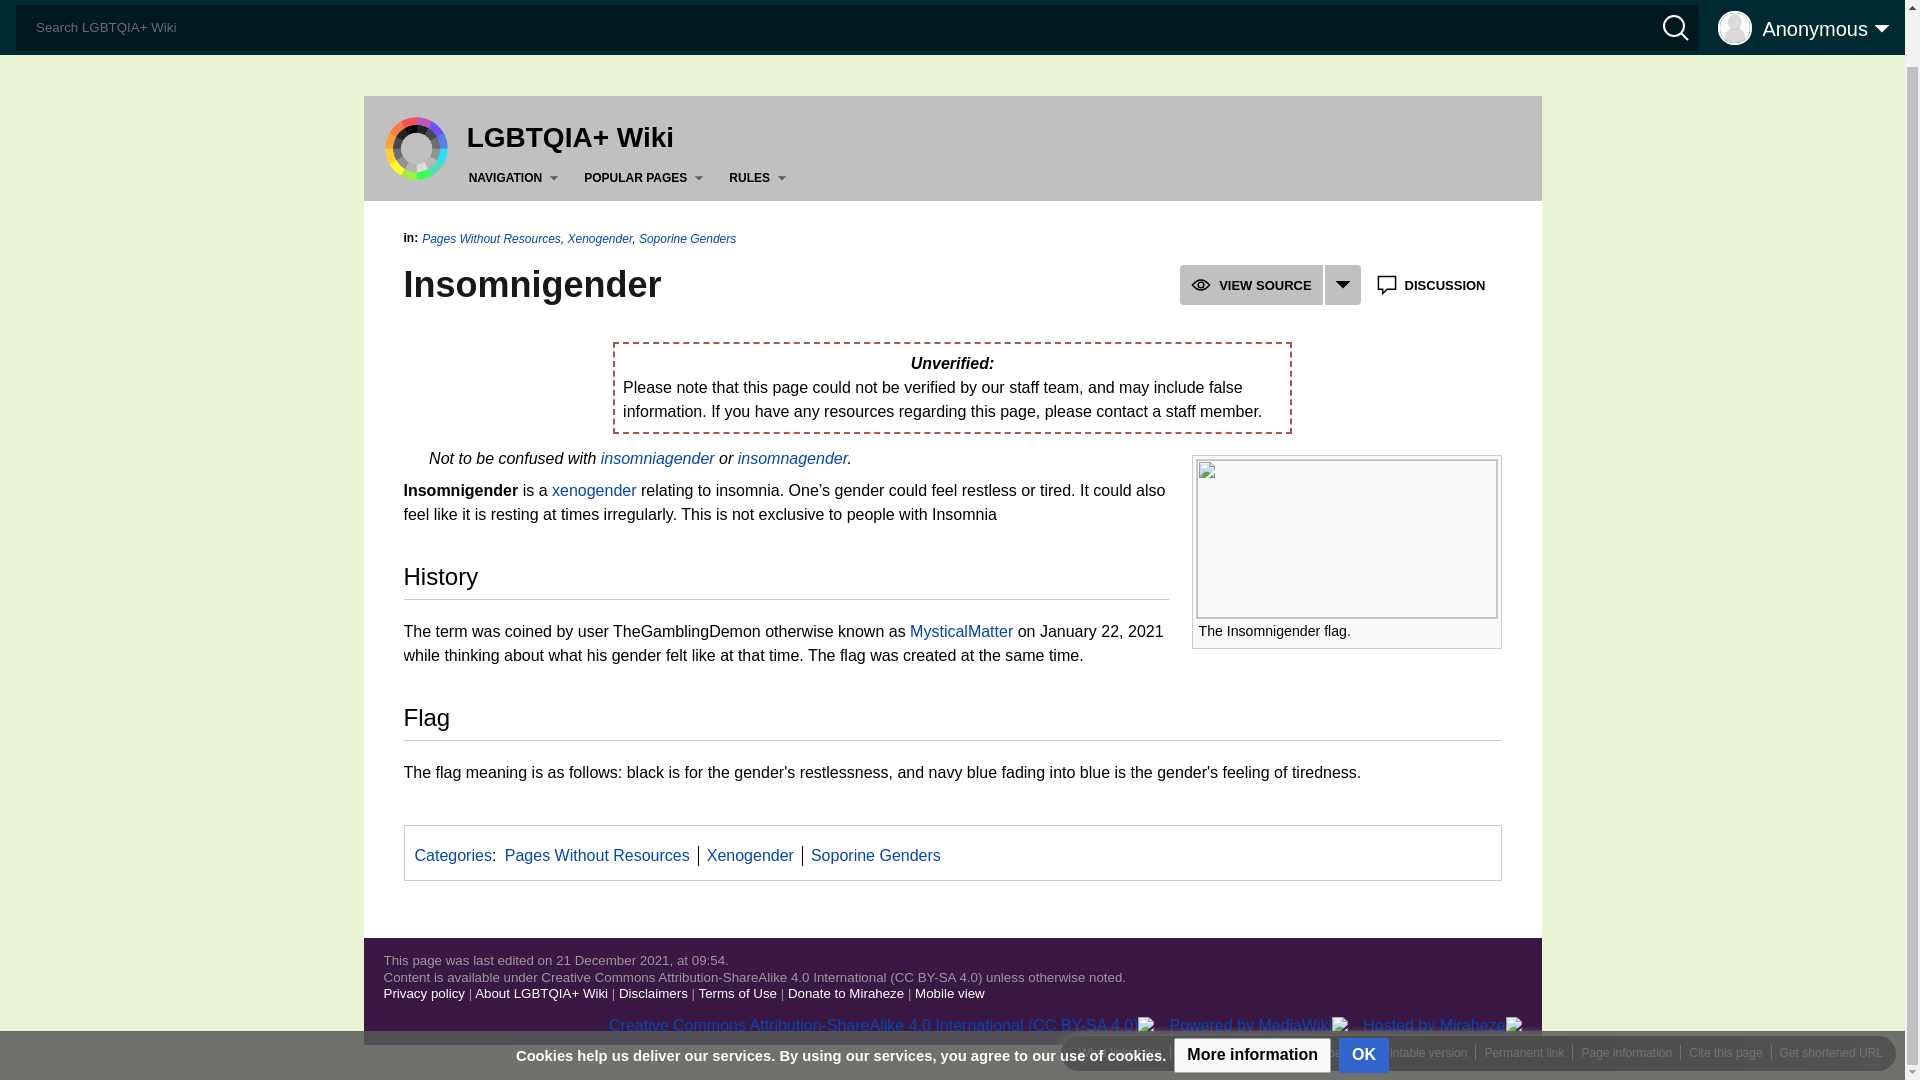  What do you see at coordinates (452, 855) in the screenshot?
I see `Special:Categories` at bounding box center [452, 855].